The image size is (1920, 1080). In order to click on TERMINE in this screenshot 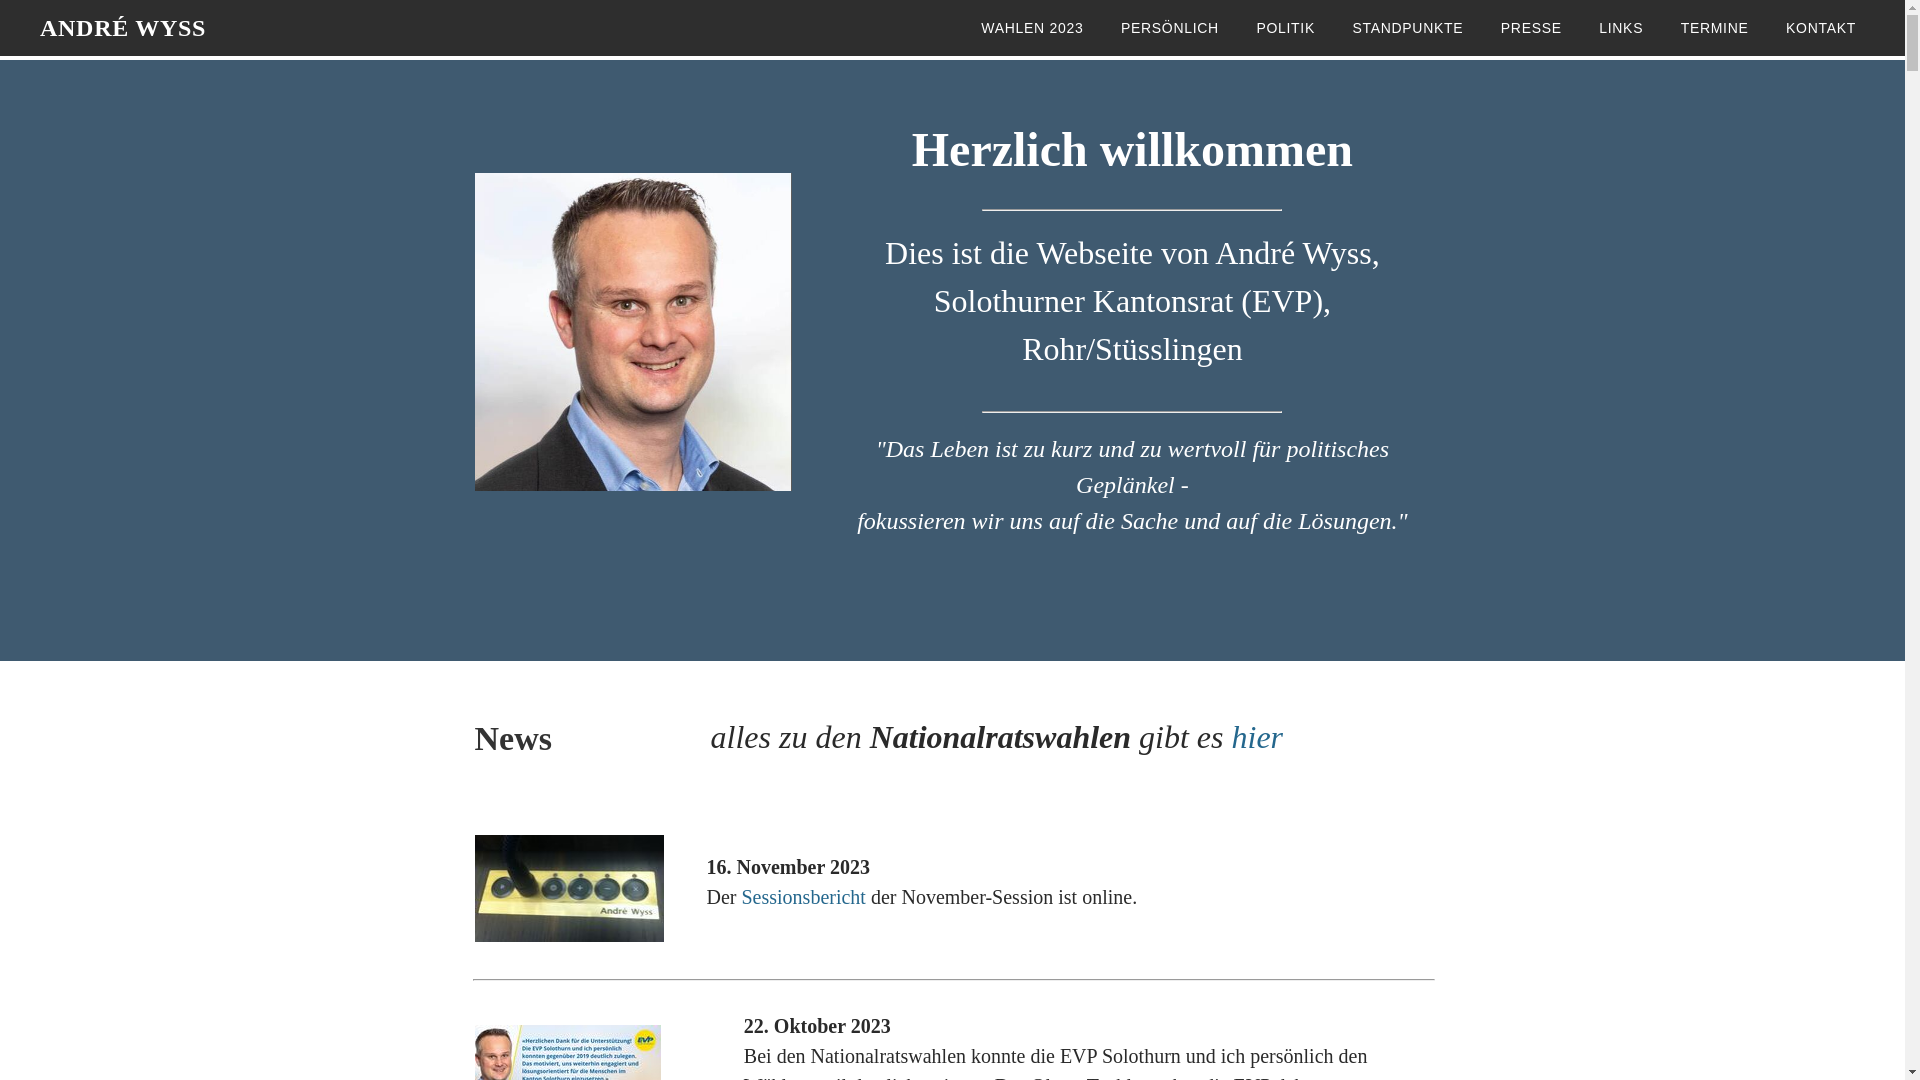, I will do `click(1715, 28)`.